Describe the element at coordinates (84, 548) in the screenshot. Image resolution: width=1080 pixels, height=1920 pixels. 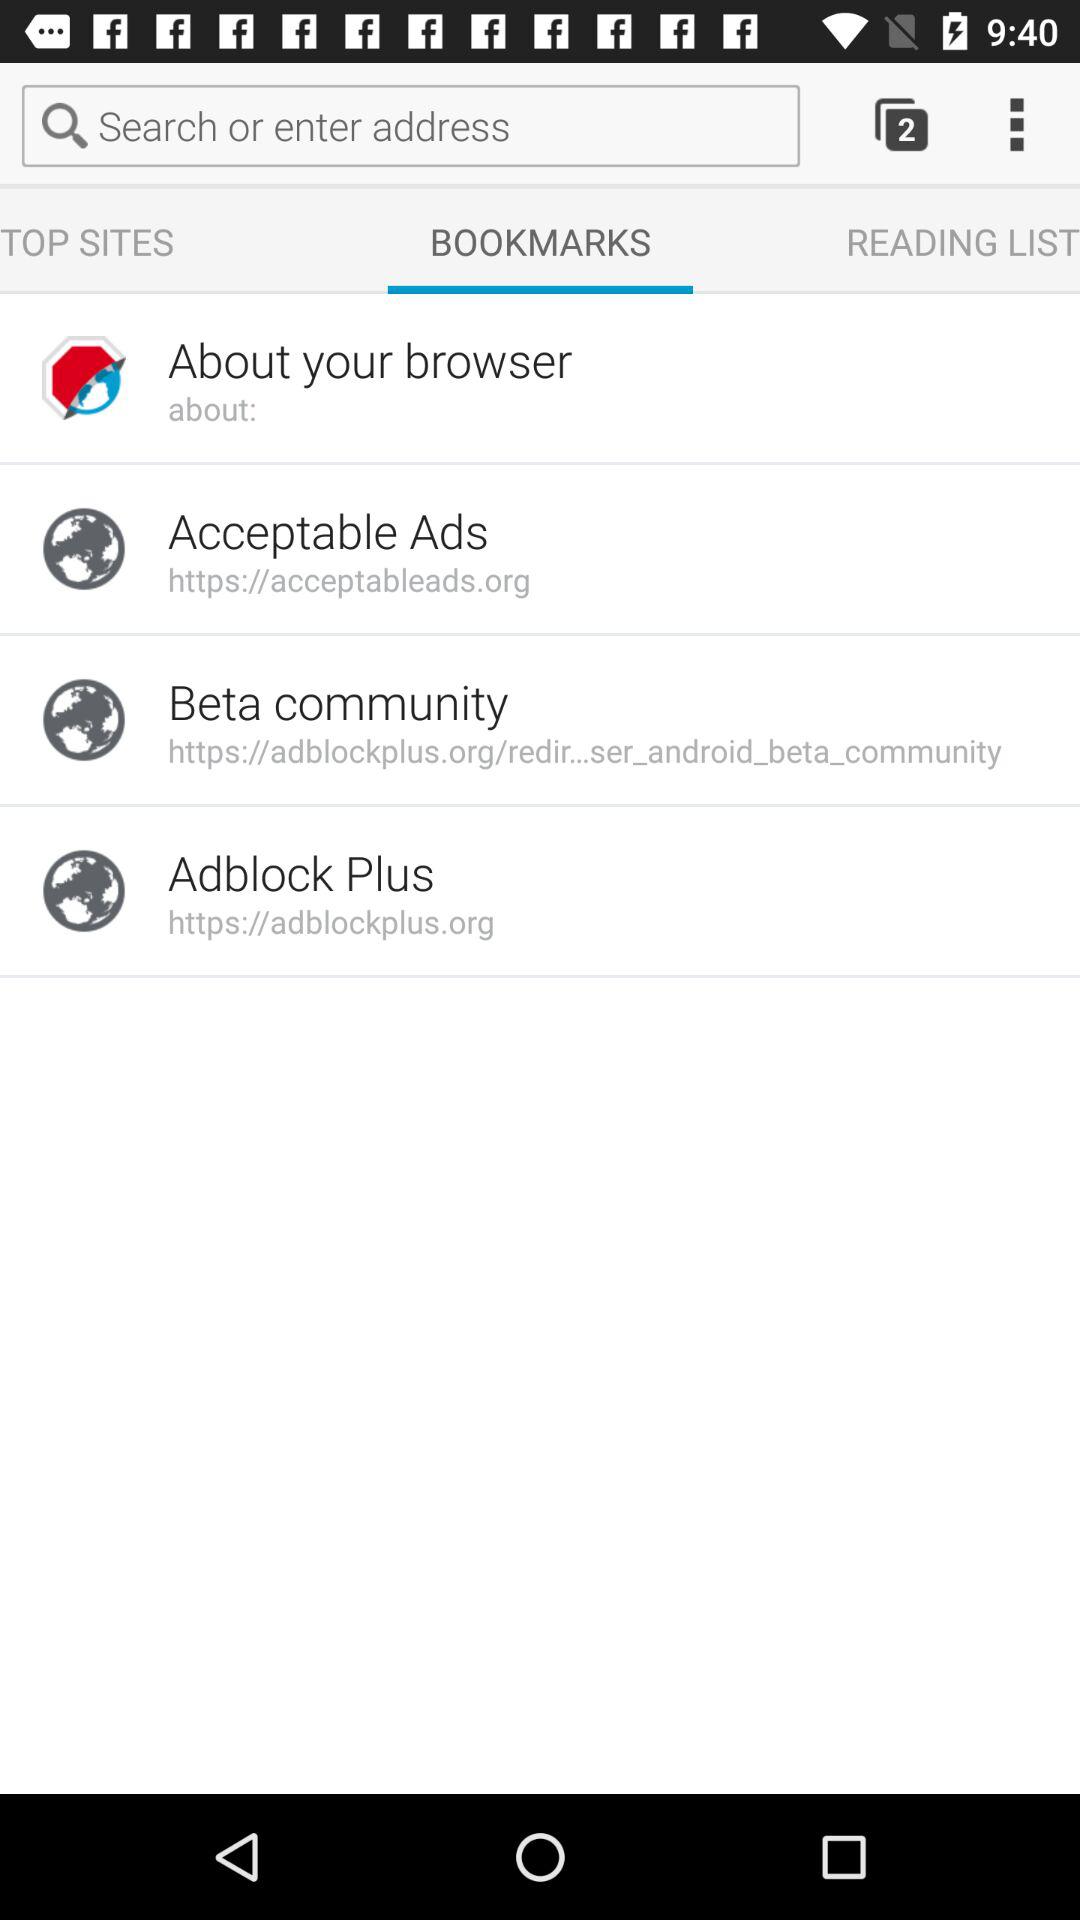
I see `move to icon which is under the about your browser` at that location.